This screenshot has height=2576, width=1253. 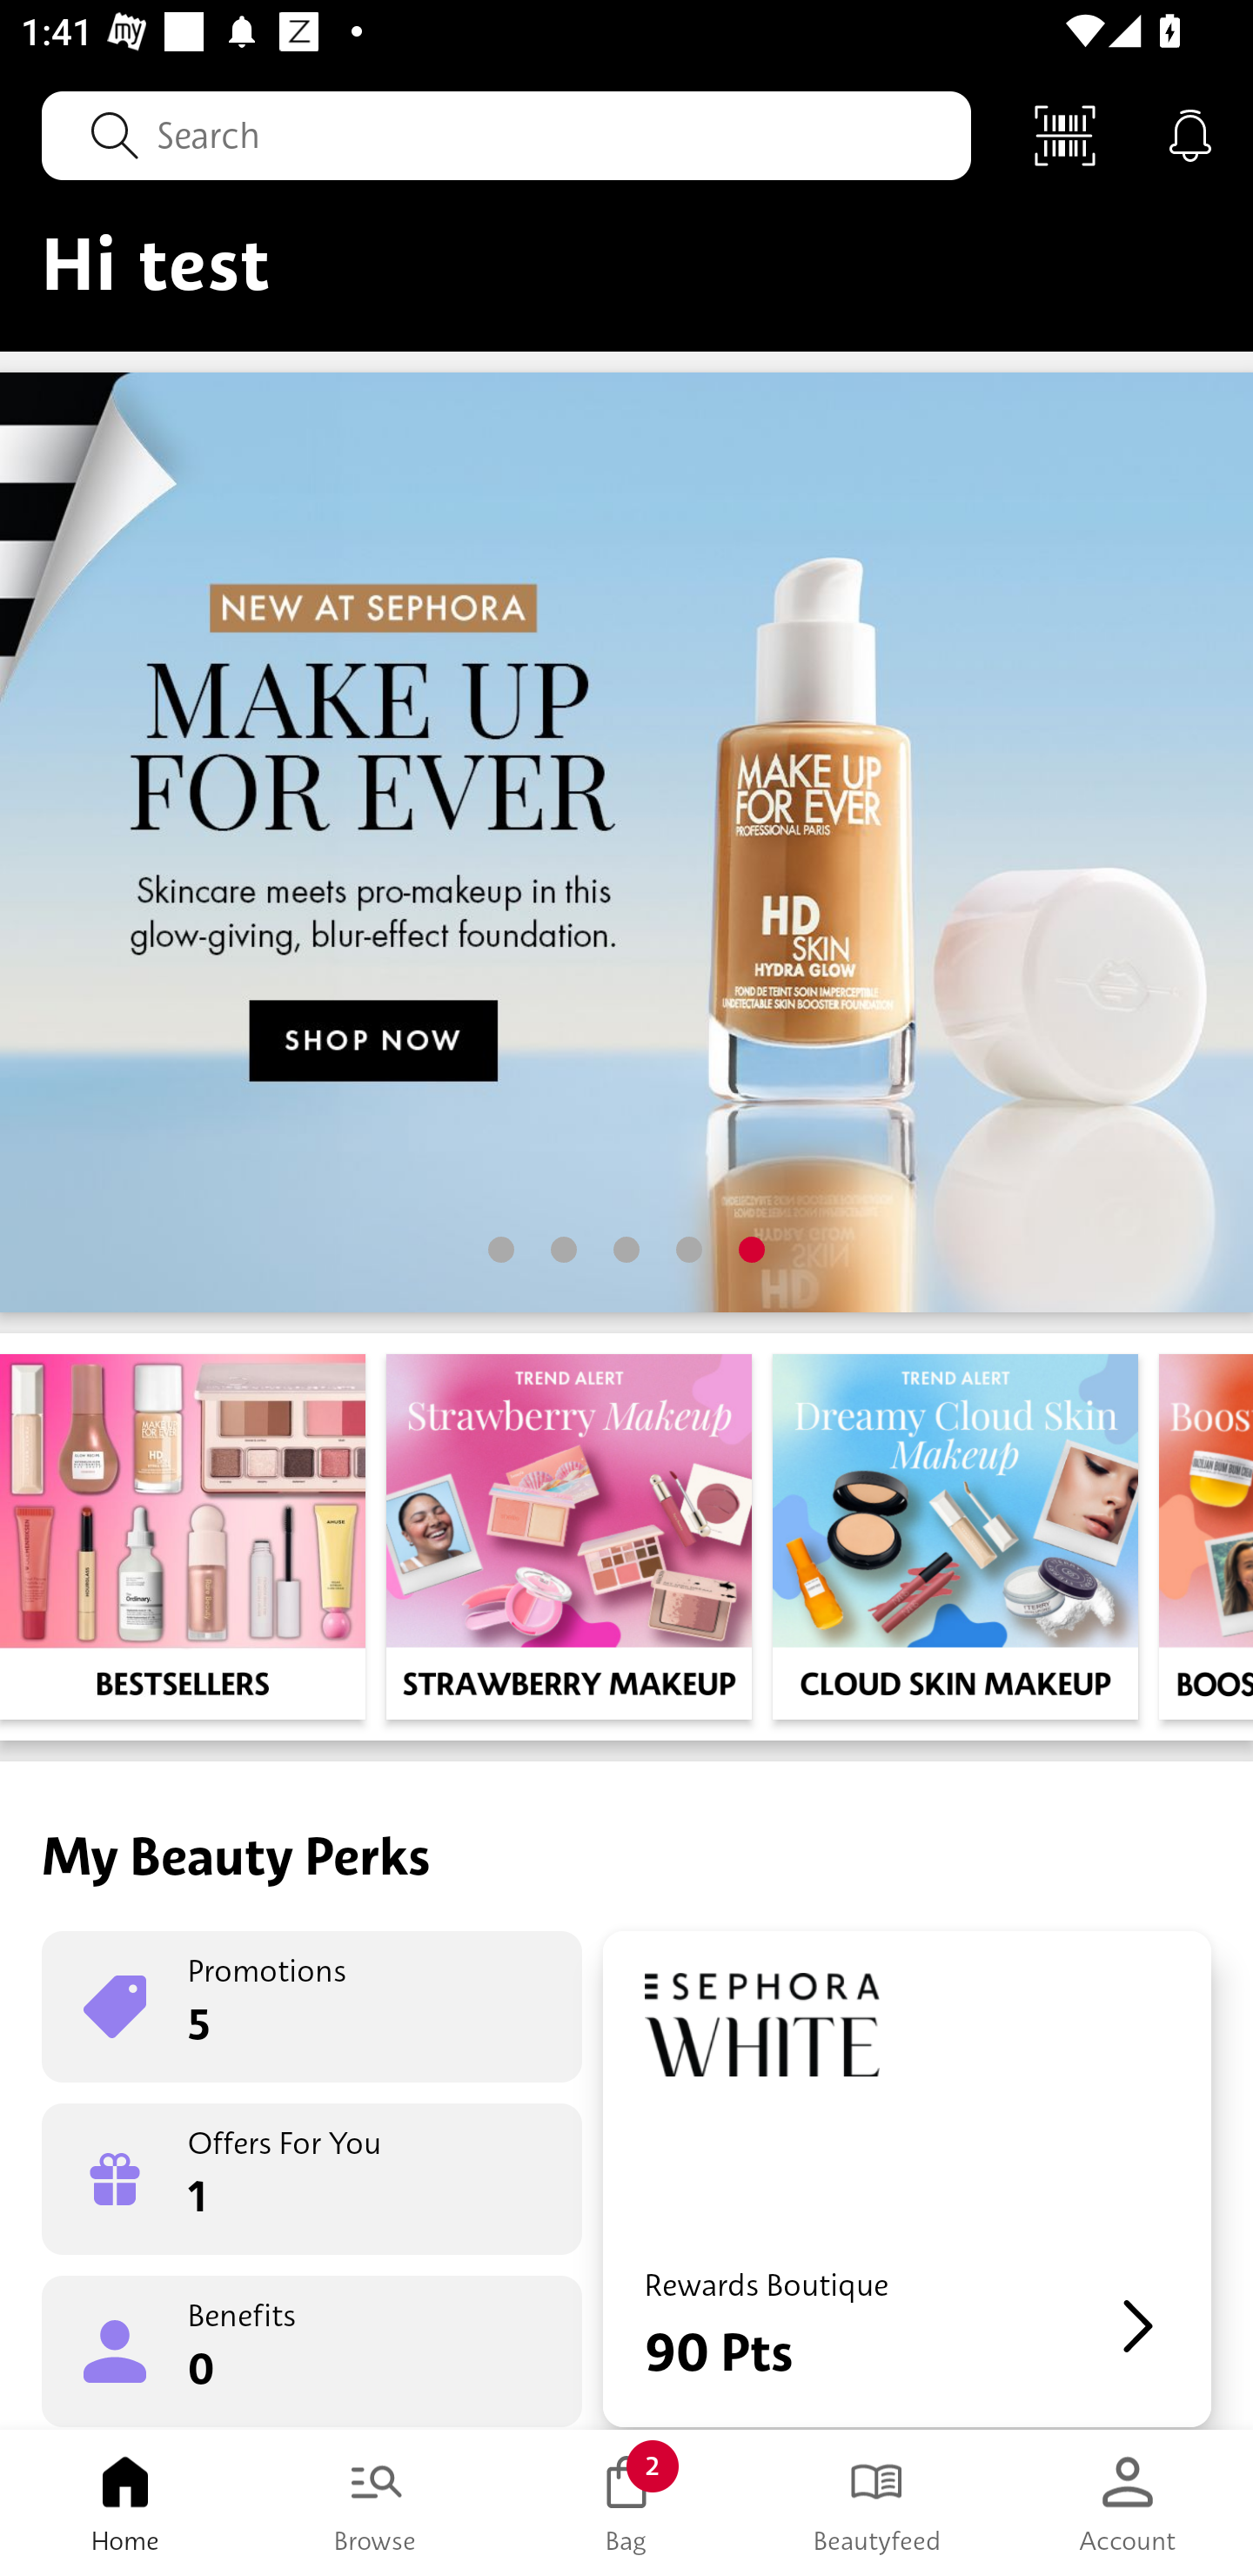 What do you see at coordinates (877, 2503) in the screenshot?
I see `Beautyfeed` at bounding box center [877, 2503].